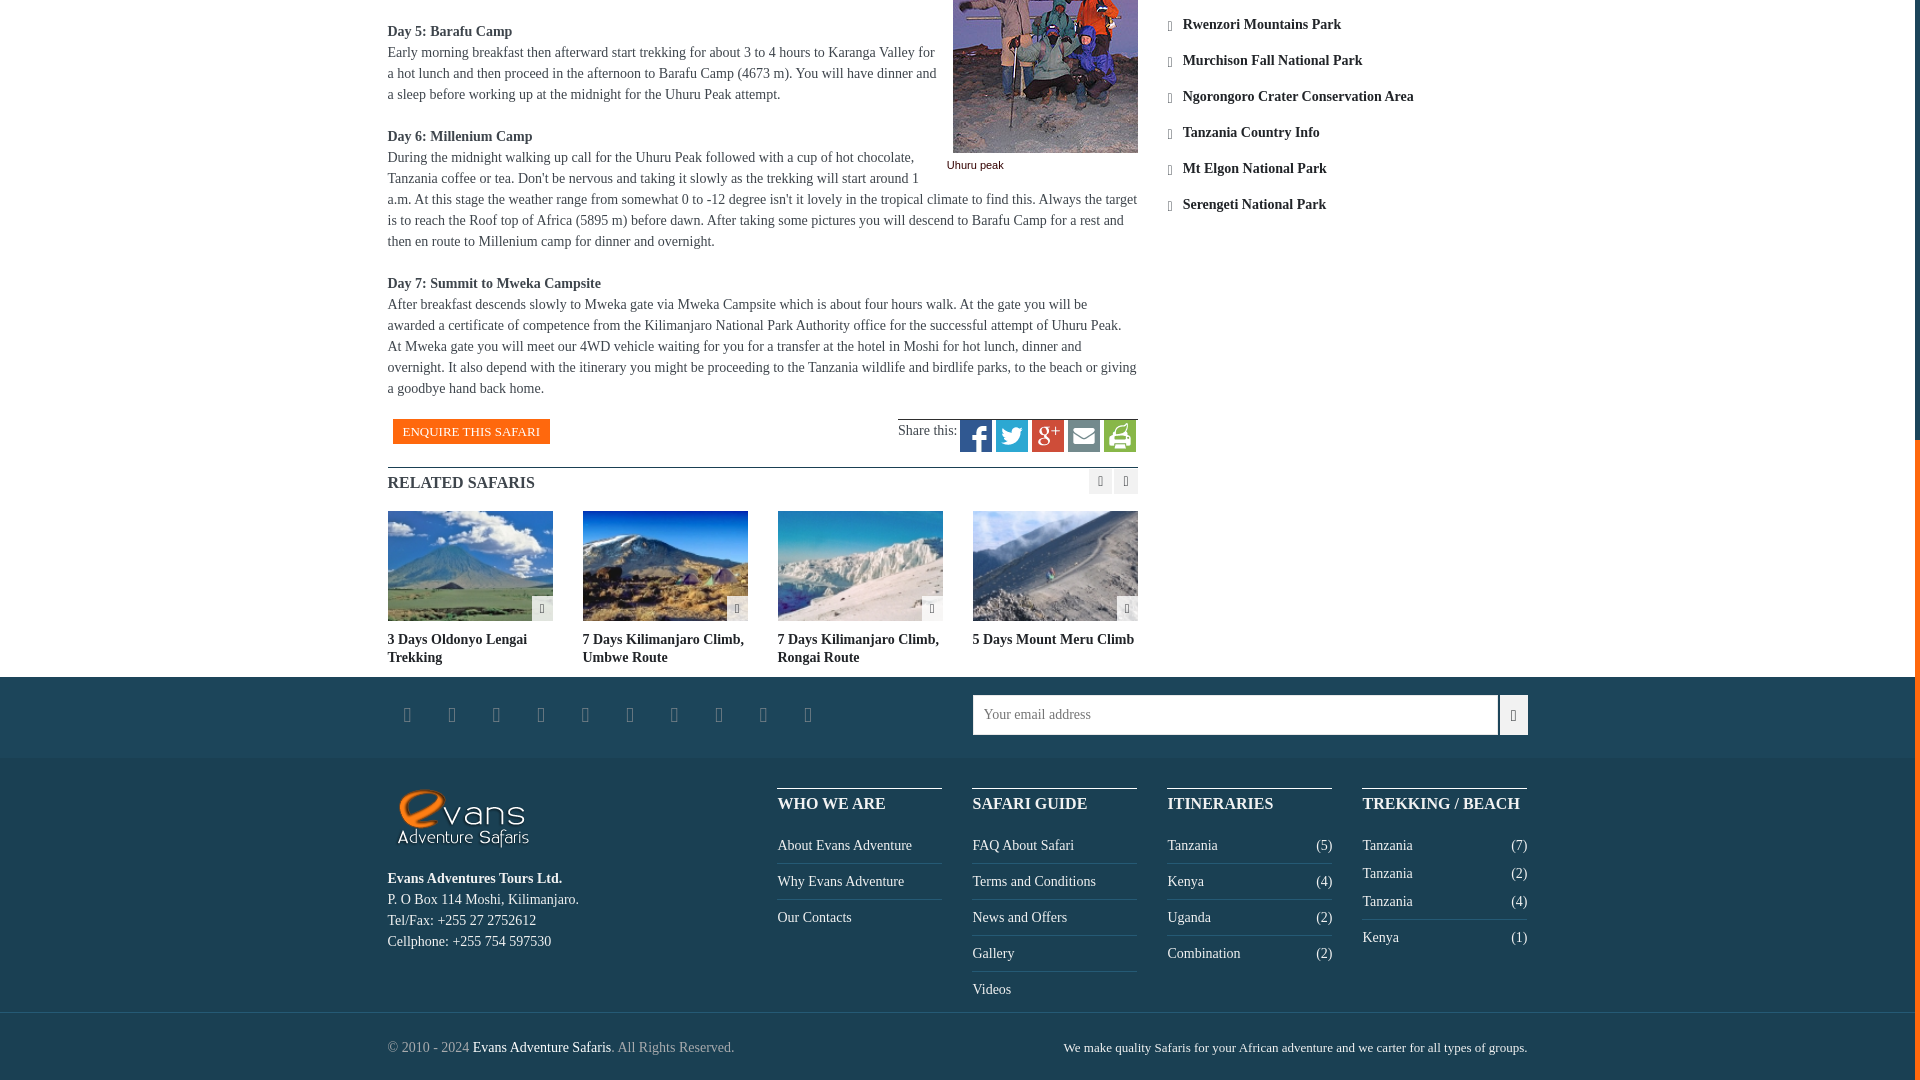  Describe the element at coordinates (1012, 430) in the screenshot. I see `Twitter` at that location.